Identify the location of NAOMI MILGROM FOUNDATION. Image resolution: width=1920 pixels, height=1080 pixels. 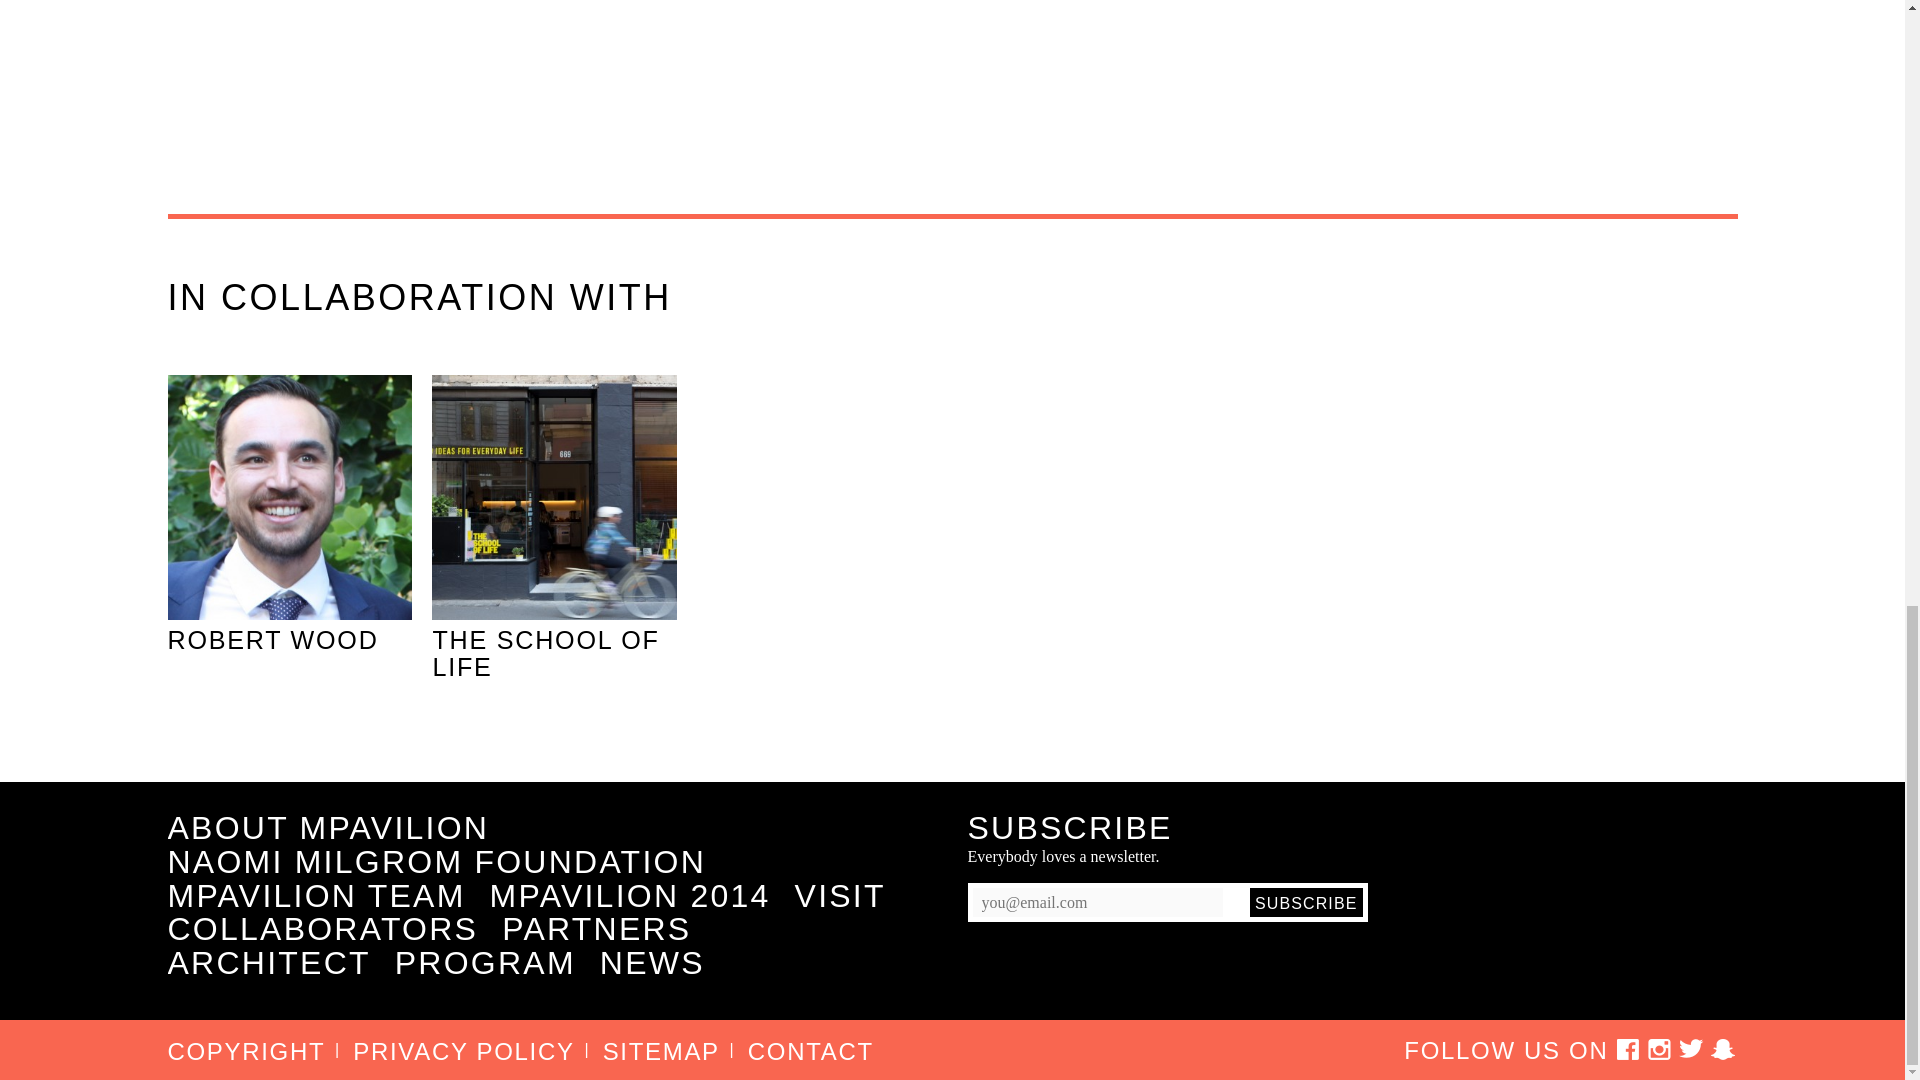
(437, 862).